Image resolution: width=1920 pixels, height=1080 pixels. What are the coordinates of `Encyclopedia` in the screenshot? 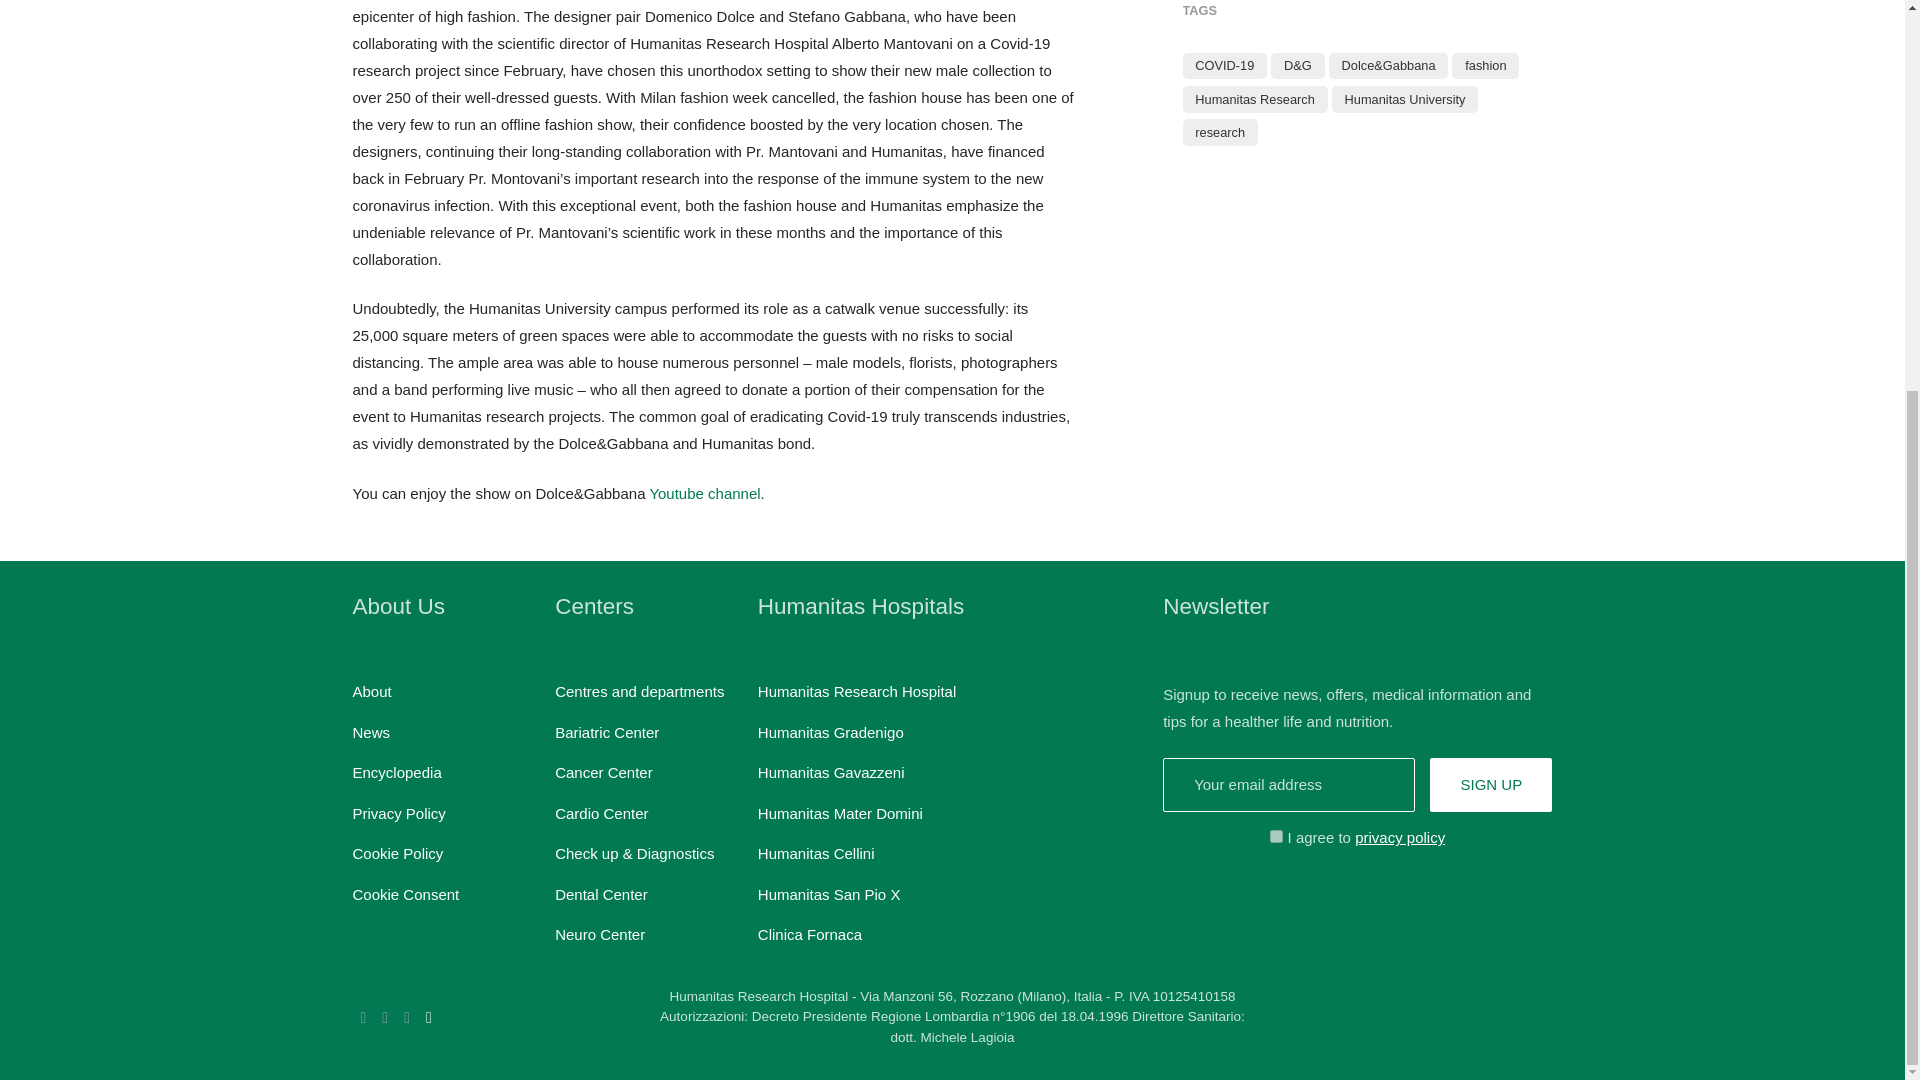 It's located at (396, 772).